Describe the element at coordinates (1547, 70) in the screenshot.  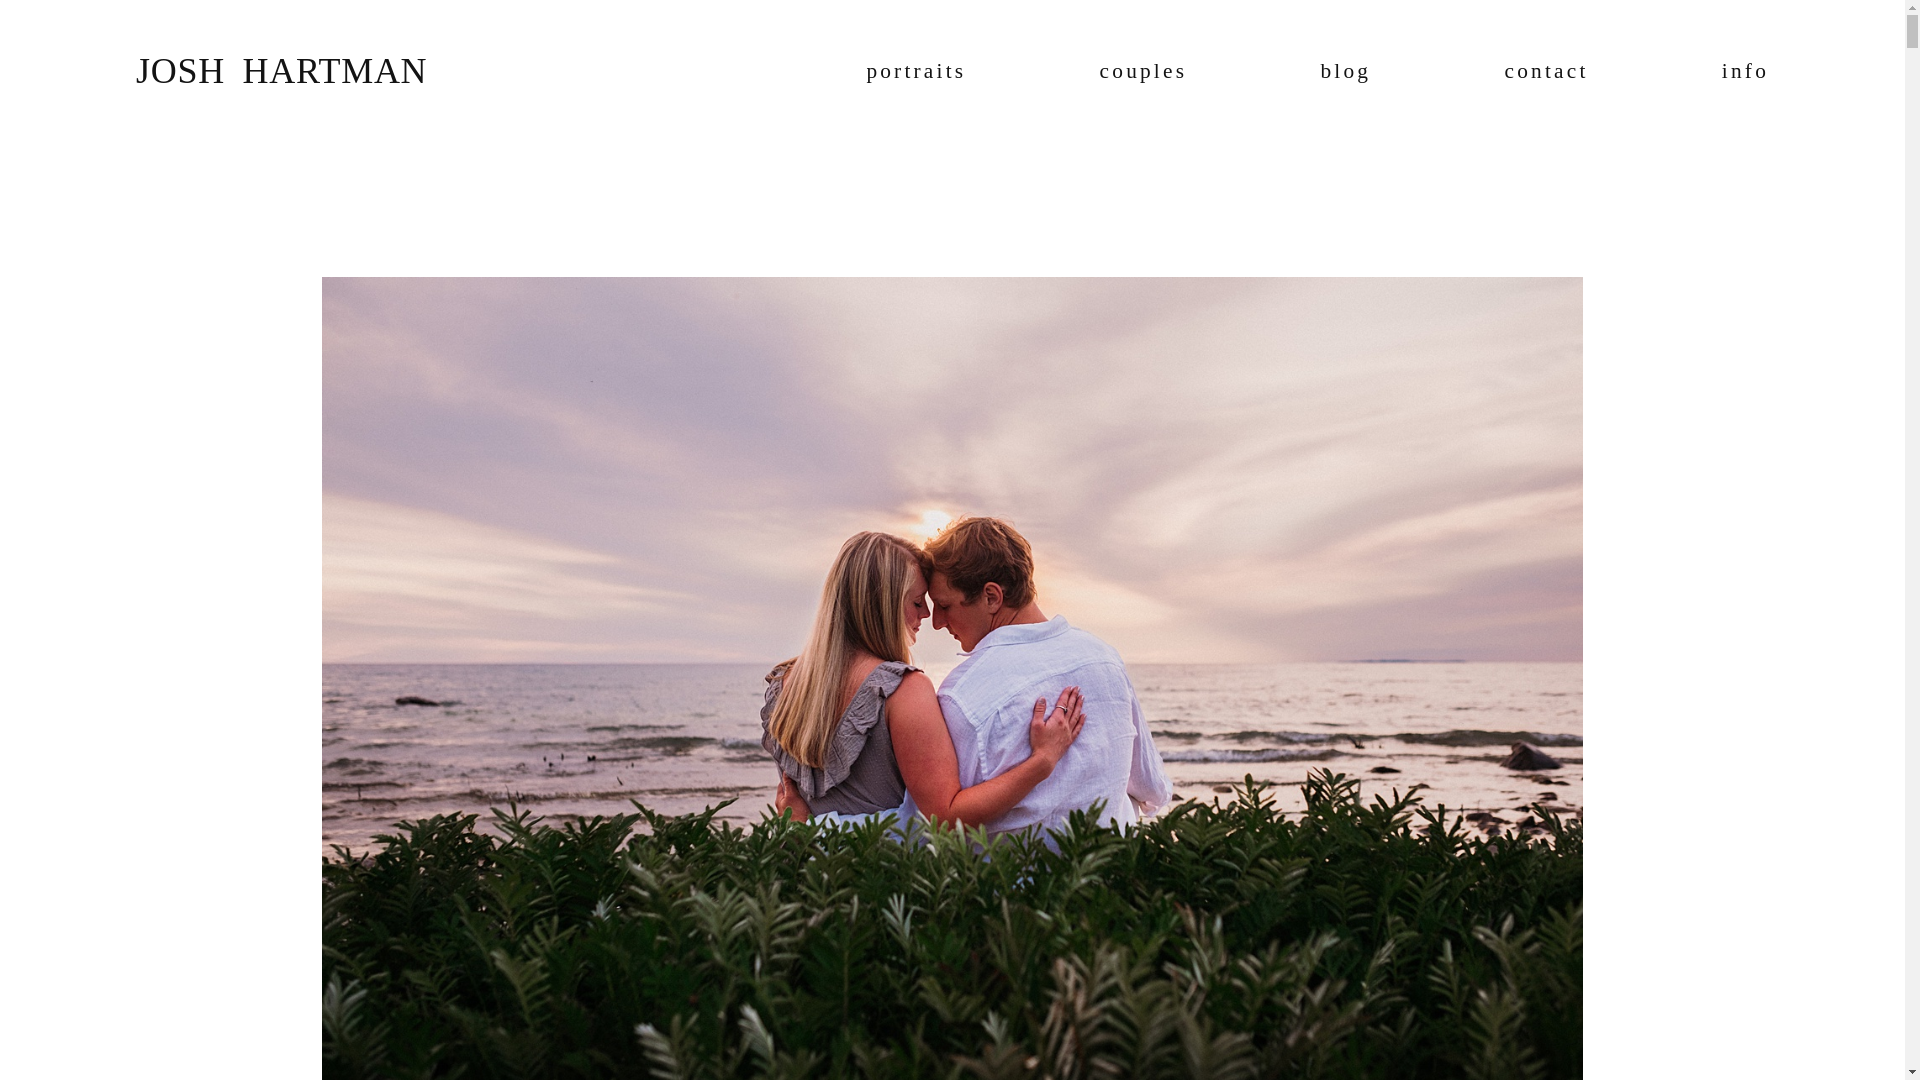
I see `contact` at that location.